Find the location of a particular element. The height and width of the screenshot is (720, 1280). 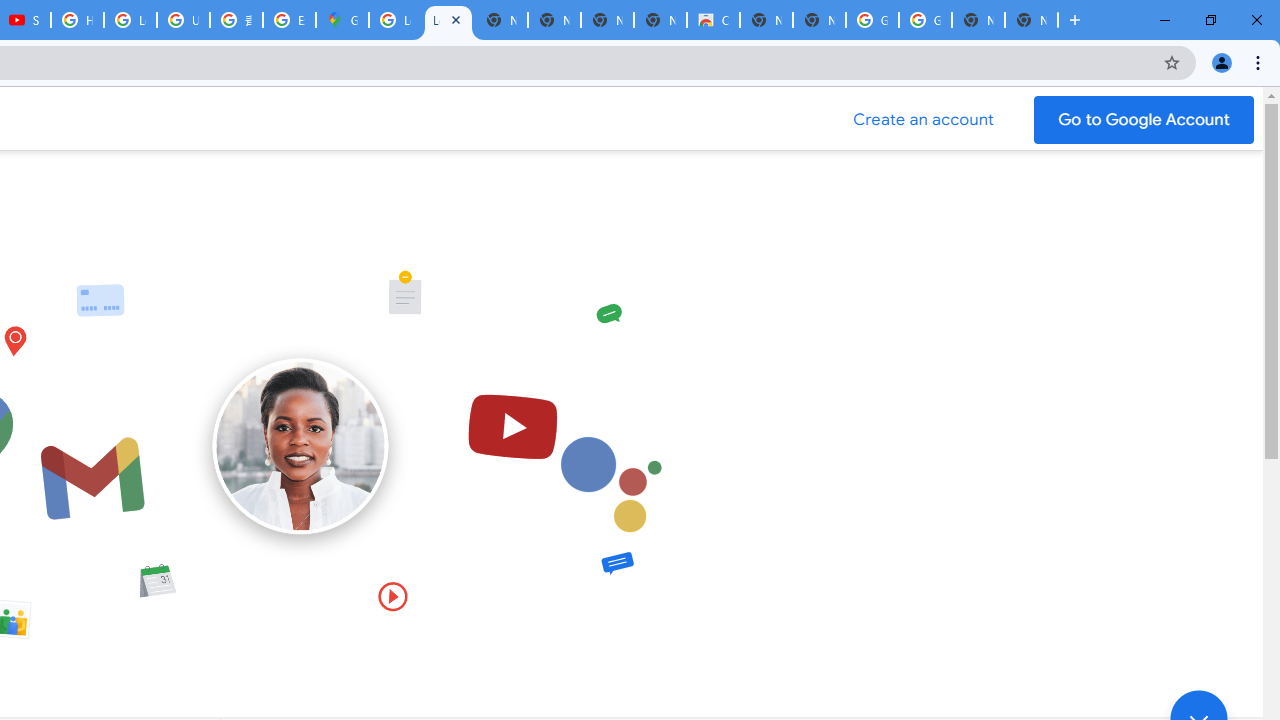

Create a Google Account is located at coordinates (924, 120).